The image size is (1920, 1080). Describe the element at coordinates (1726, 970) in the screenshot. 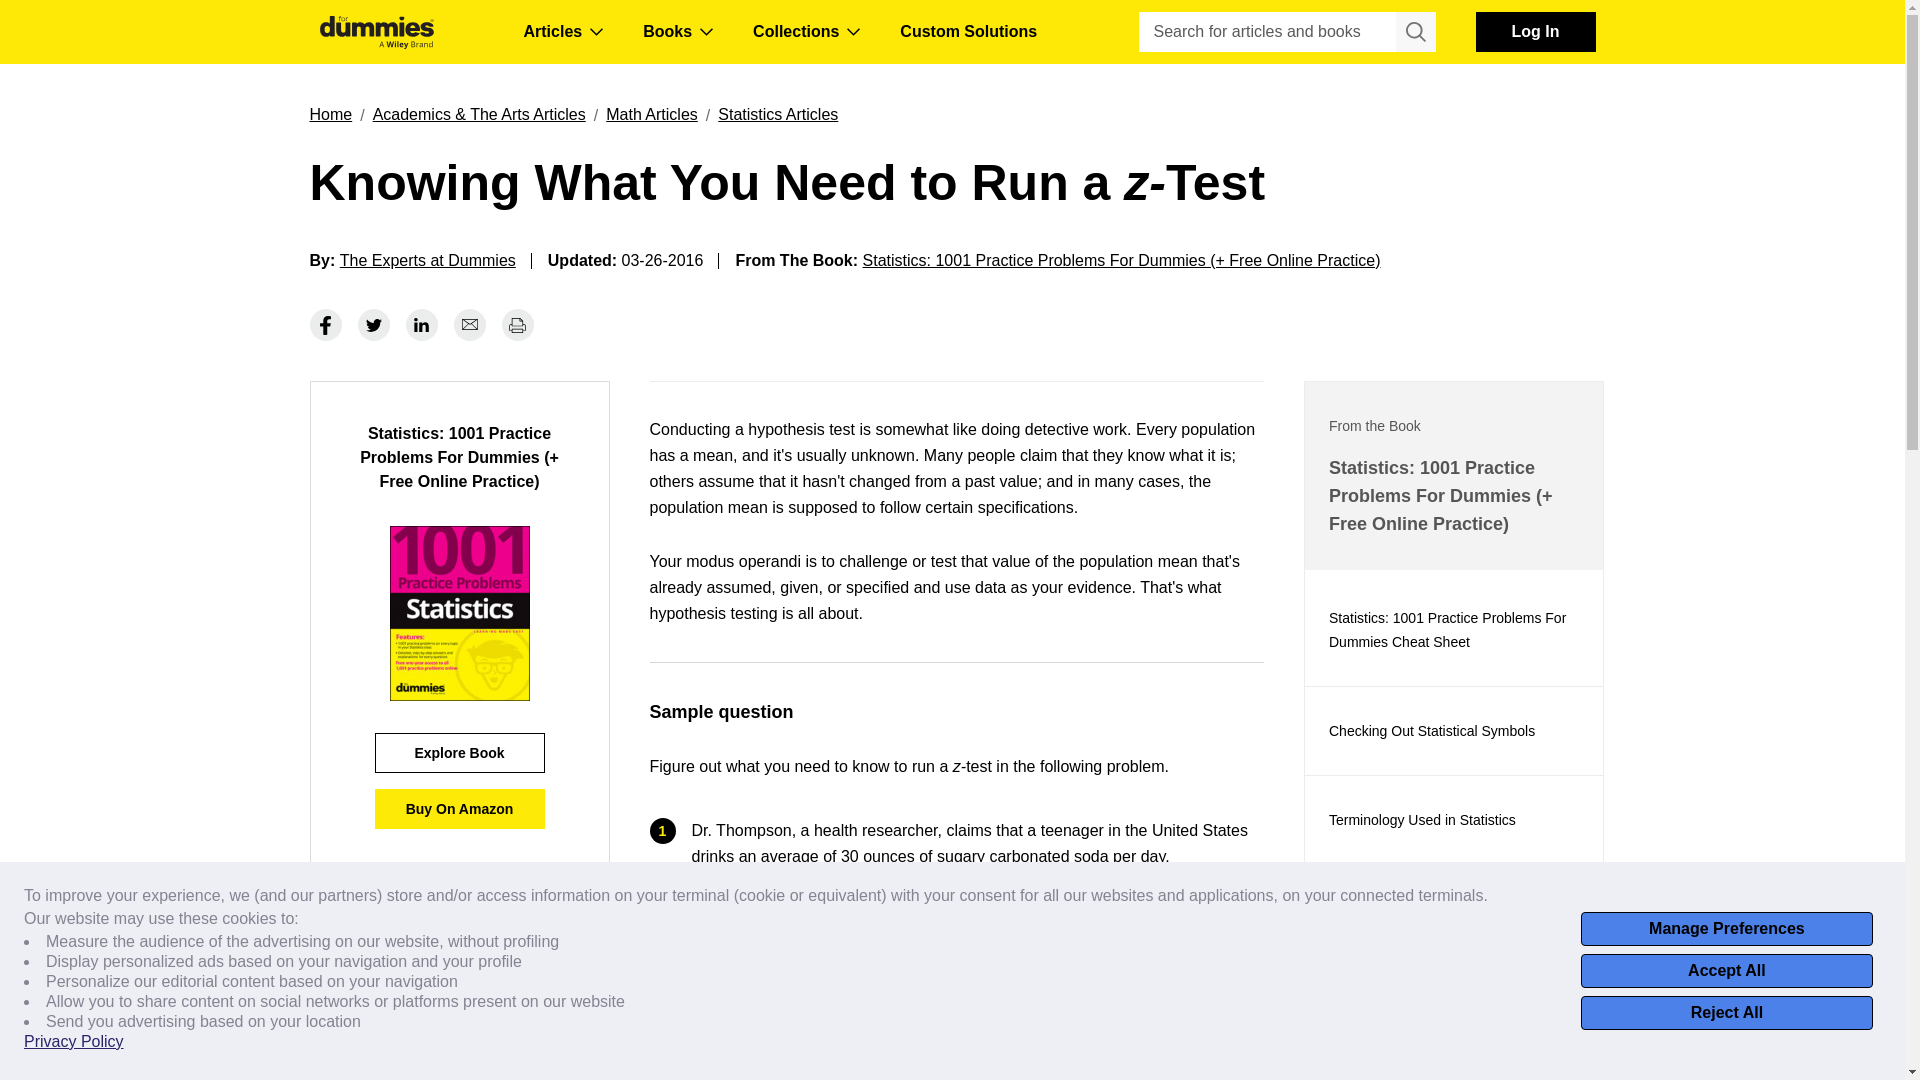

I see `Accept All` at that location.